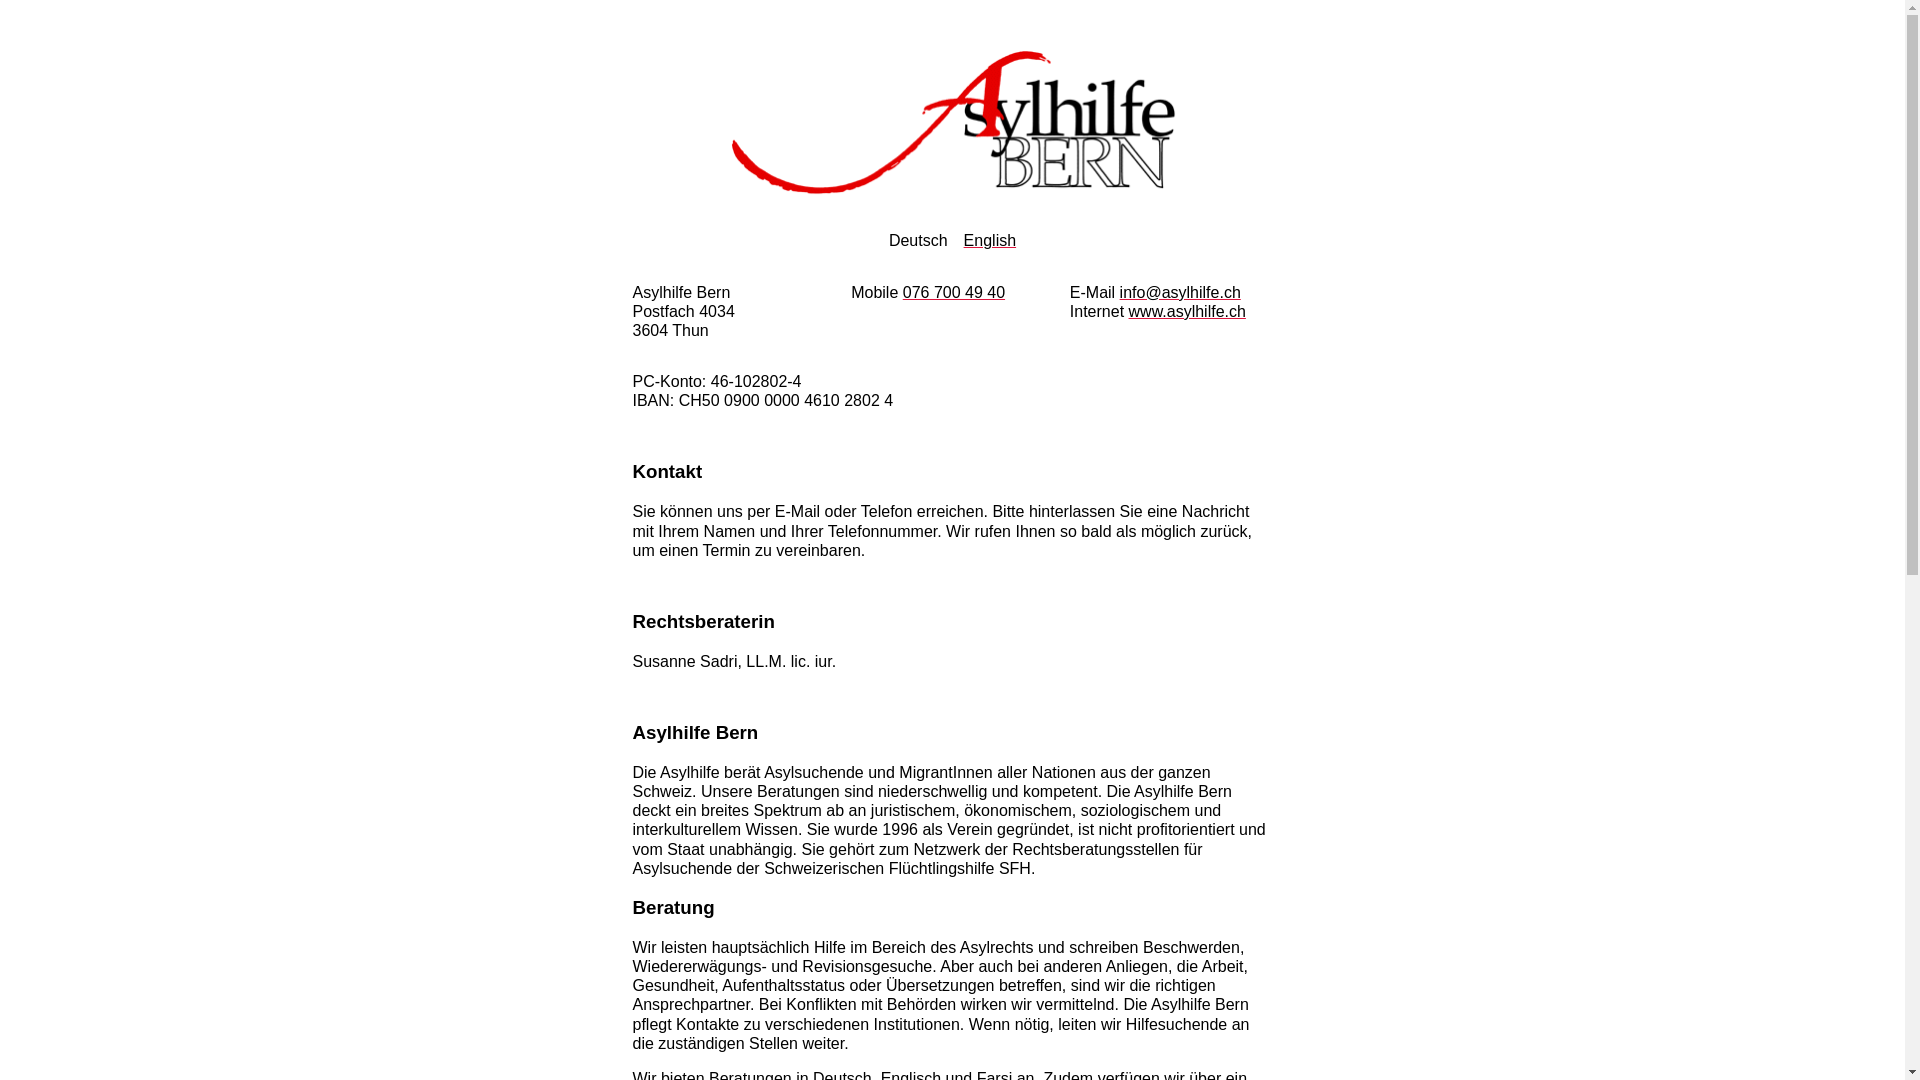 The height and width of the screenshot is (1080, 1920). What do you see at coordinates (954, 292) in the screenshot?
I see `076 700 49 40` at bounding box center [954, 292].